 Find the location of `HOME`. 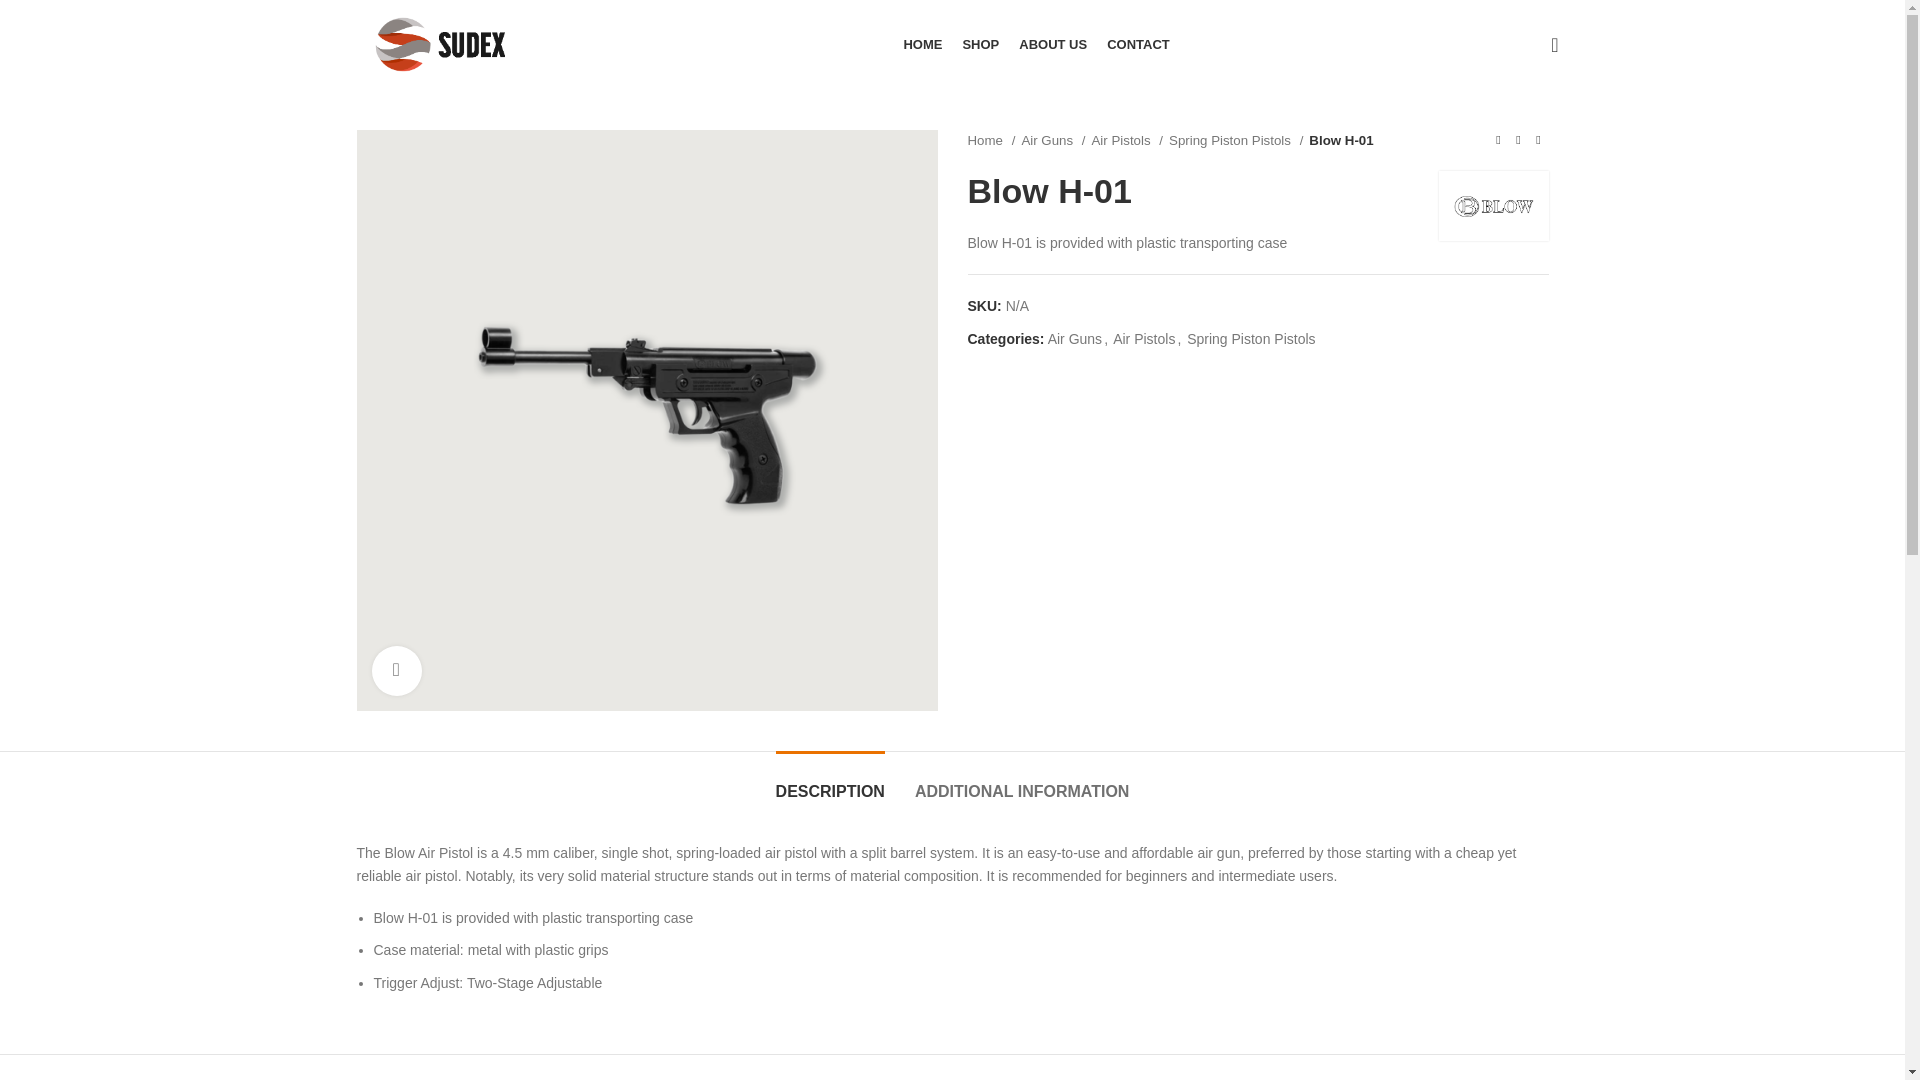

HOME is located at coordinates (922, 44).